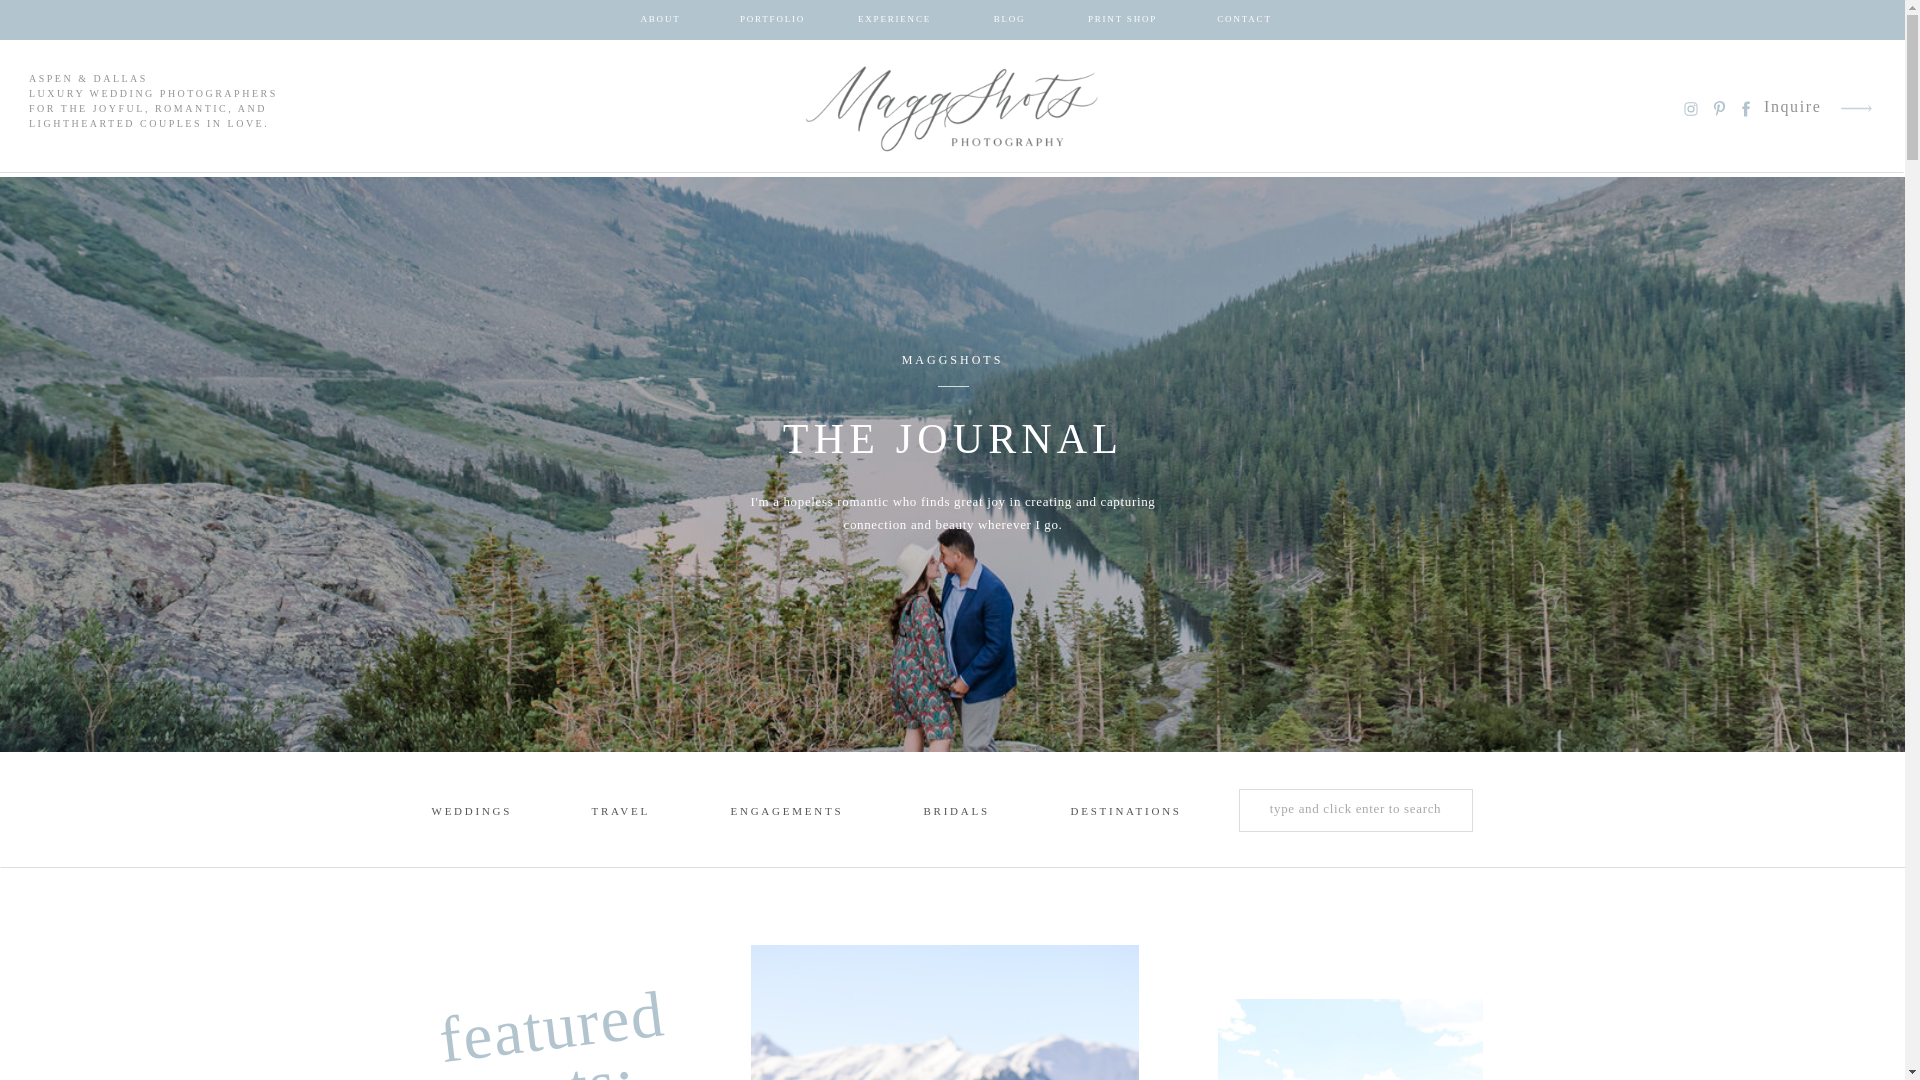  Describe the element at coordinates (894, 20) in the screenshot. I see `EXPERIENCE` at that location.